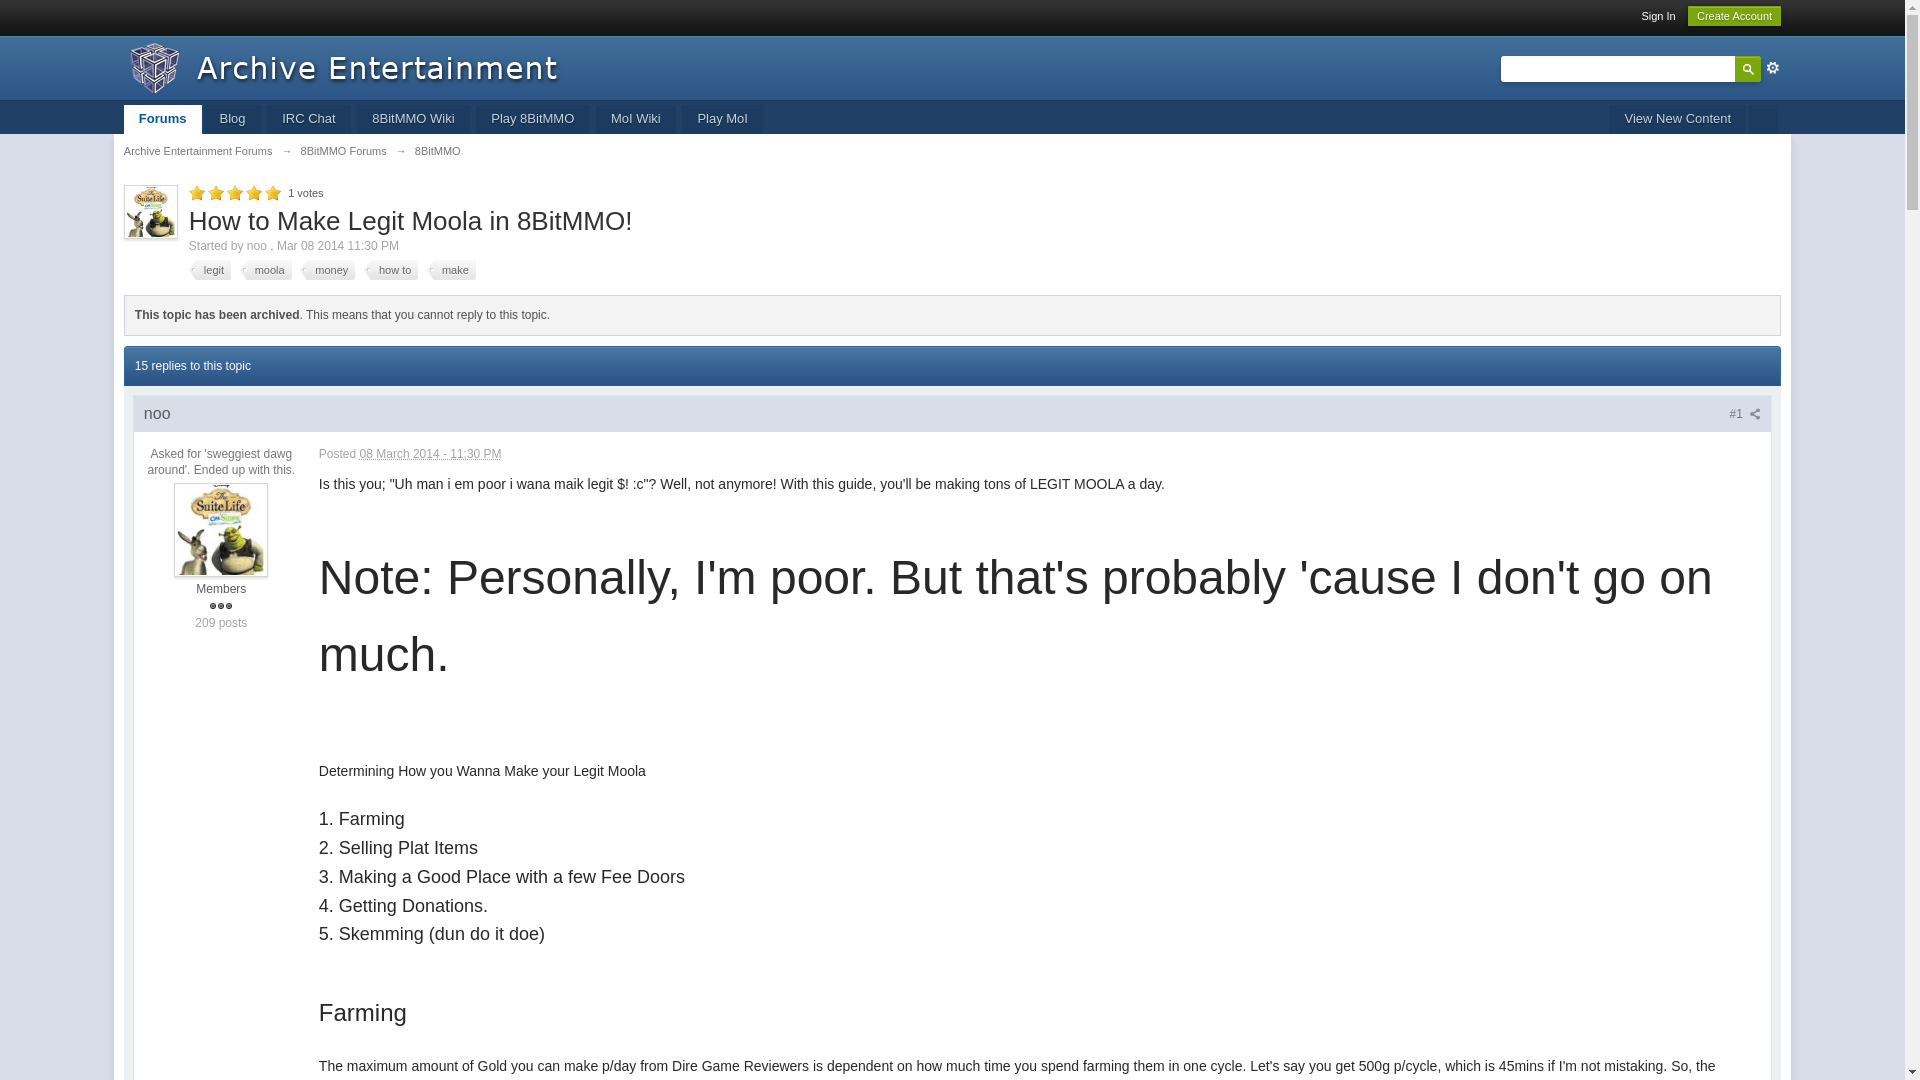  What do you see at coordinates (532, 118) in the screenshot?
I see `Play 8BitMMO` at bounding box center [532, 118].